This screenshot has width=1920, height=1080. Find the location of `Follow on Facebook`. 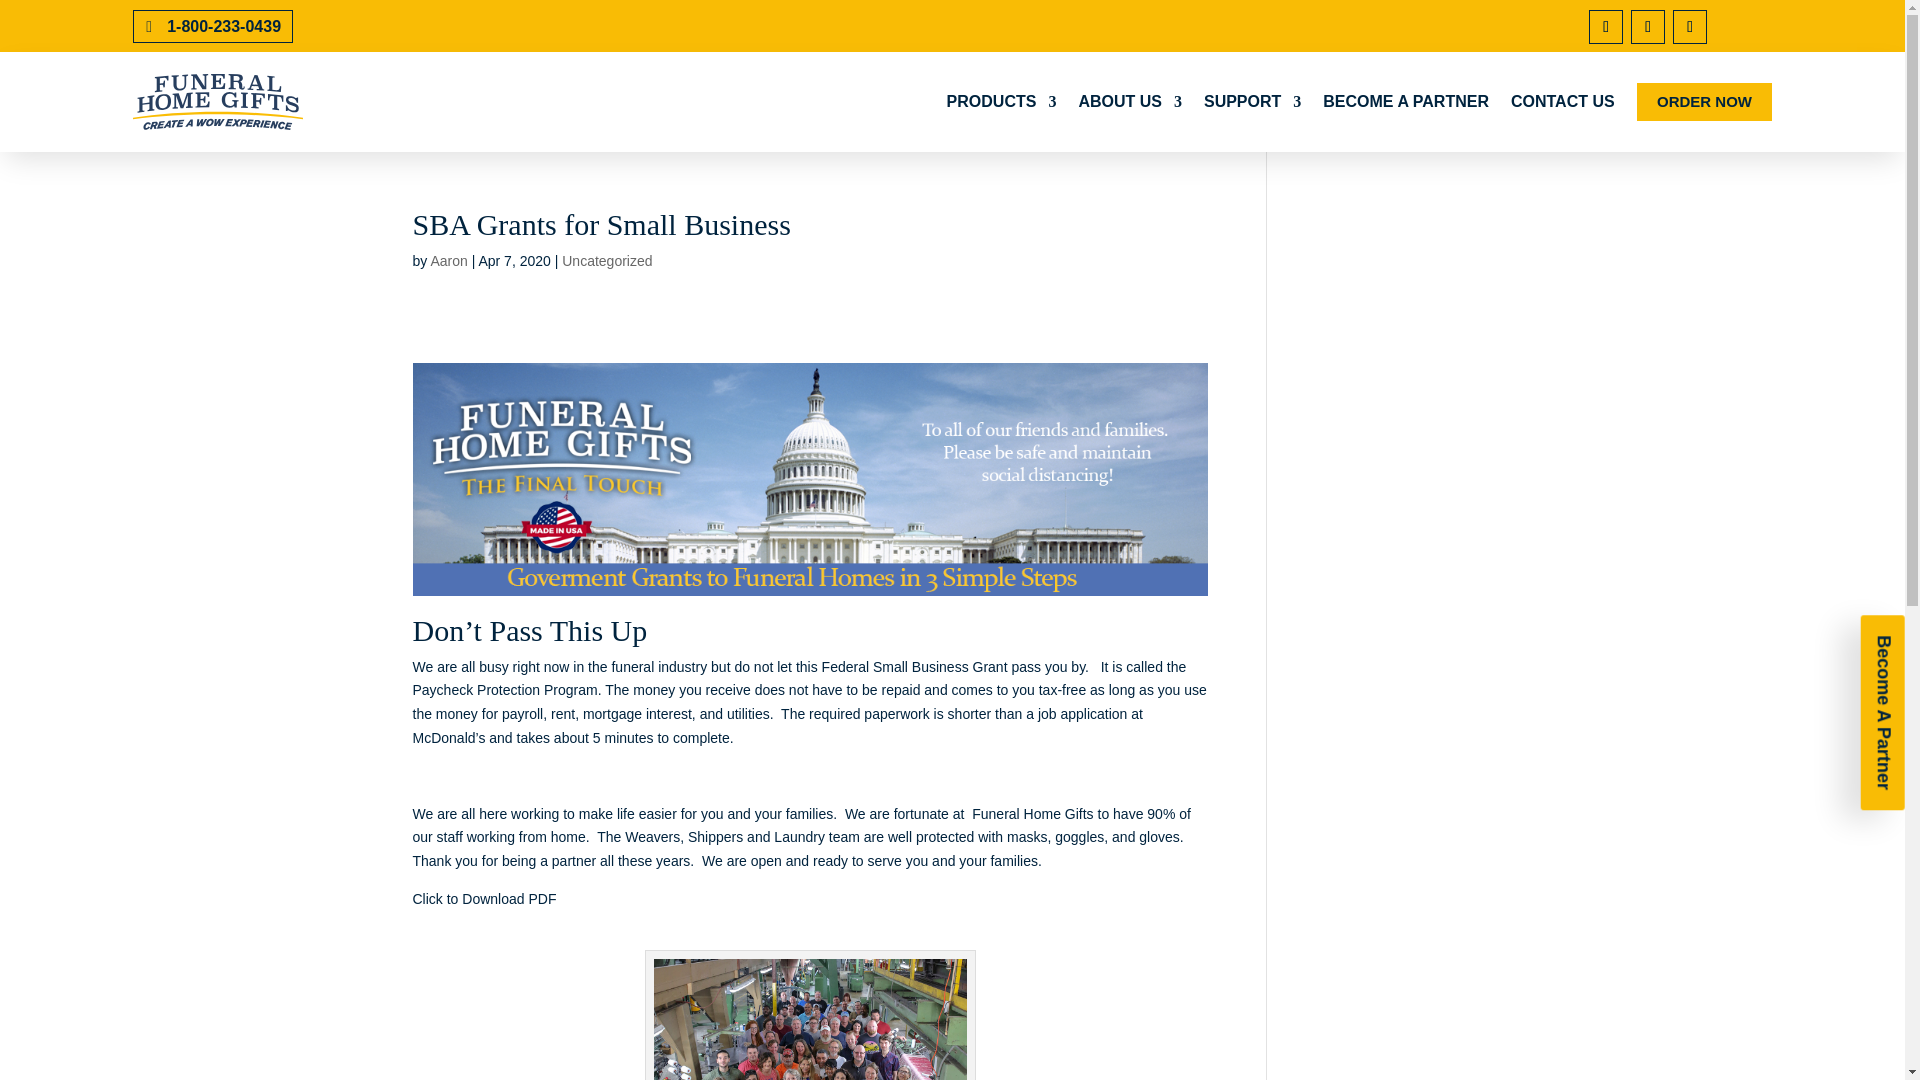

Follow on Facebook is located at coordinates (1606, 26).